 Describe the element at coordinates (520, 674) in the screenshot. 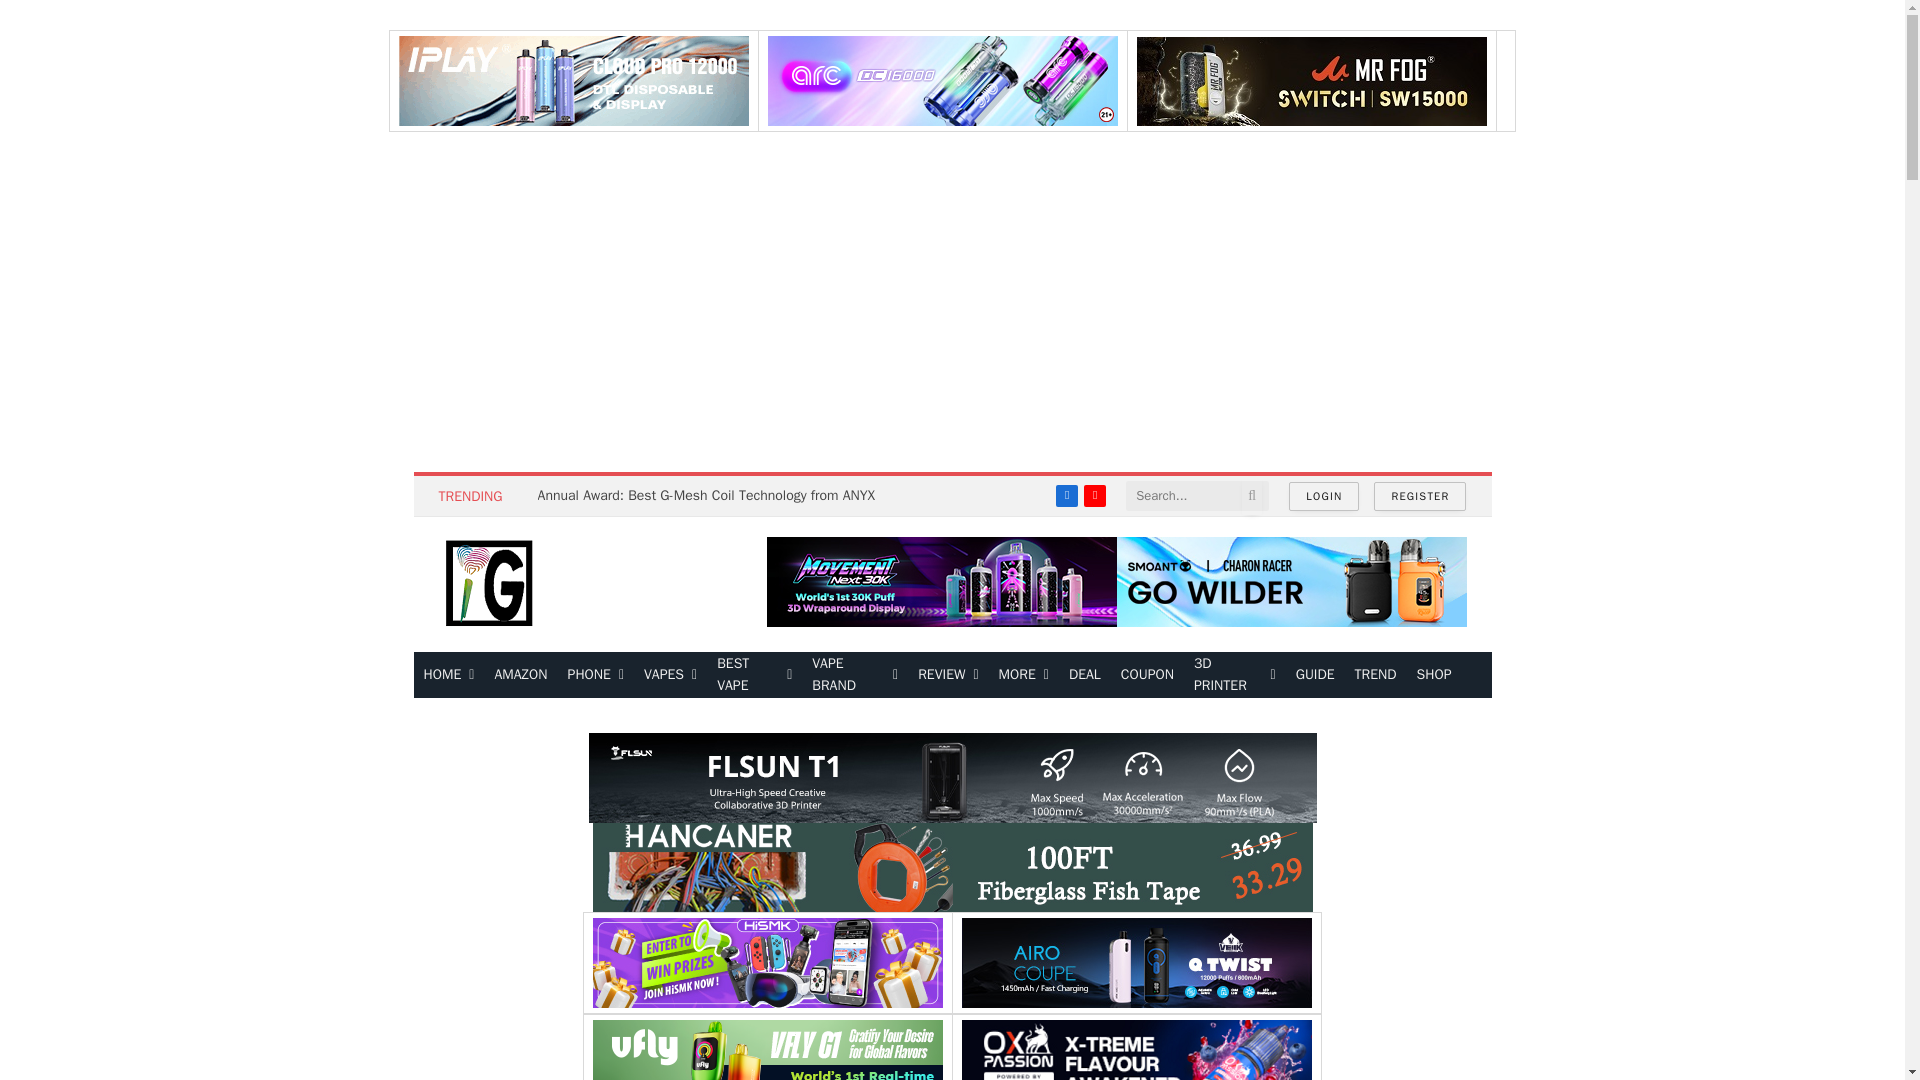

I see `AMAZON` at that location.